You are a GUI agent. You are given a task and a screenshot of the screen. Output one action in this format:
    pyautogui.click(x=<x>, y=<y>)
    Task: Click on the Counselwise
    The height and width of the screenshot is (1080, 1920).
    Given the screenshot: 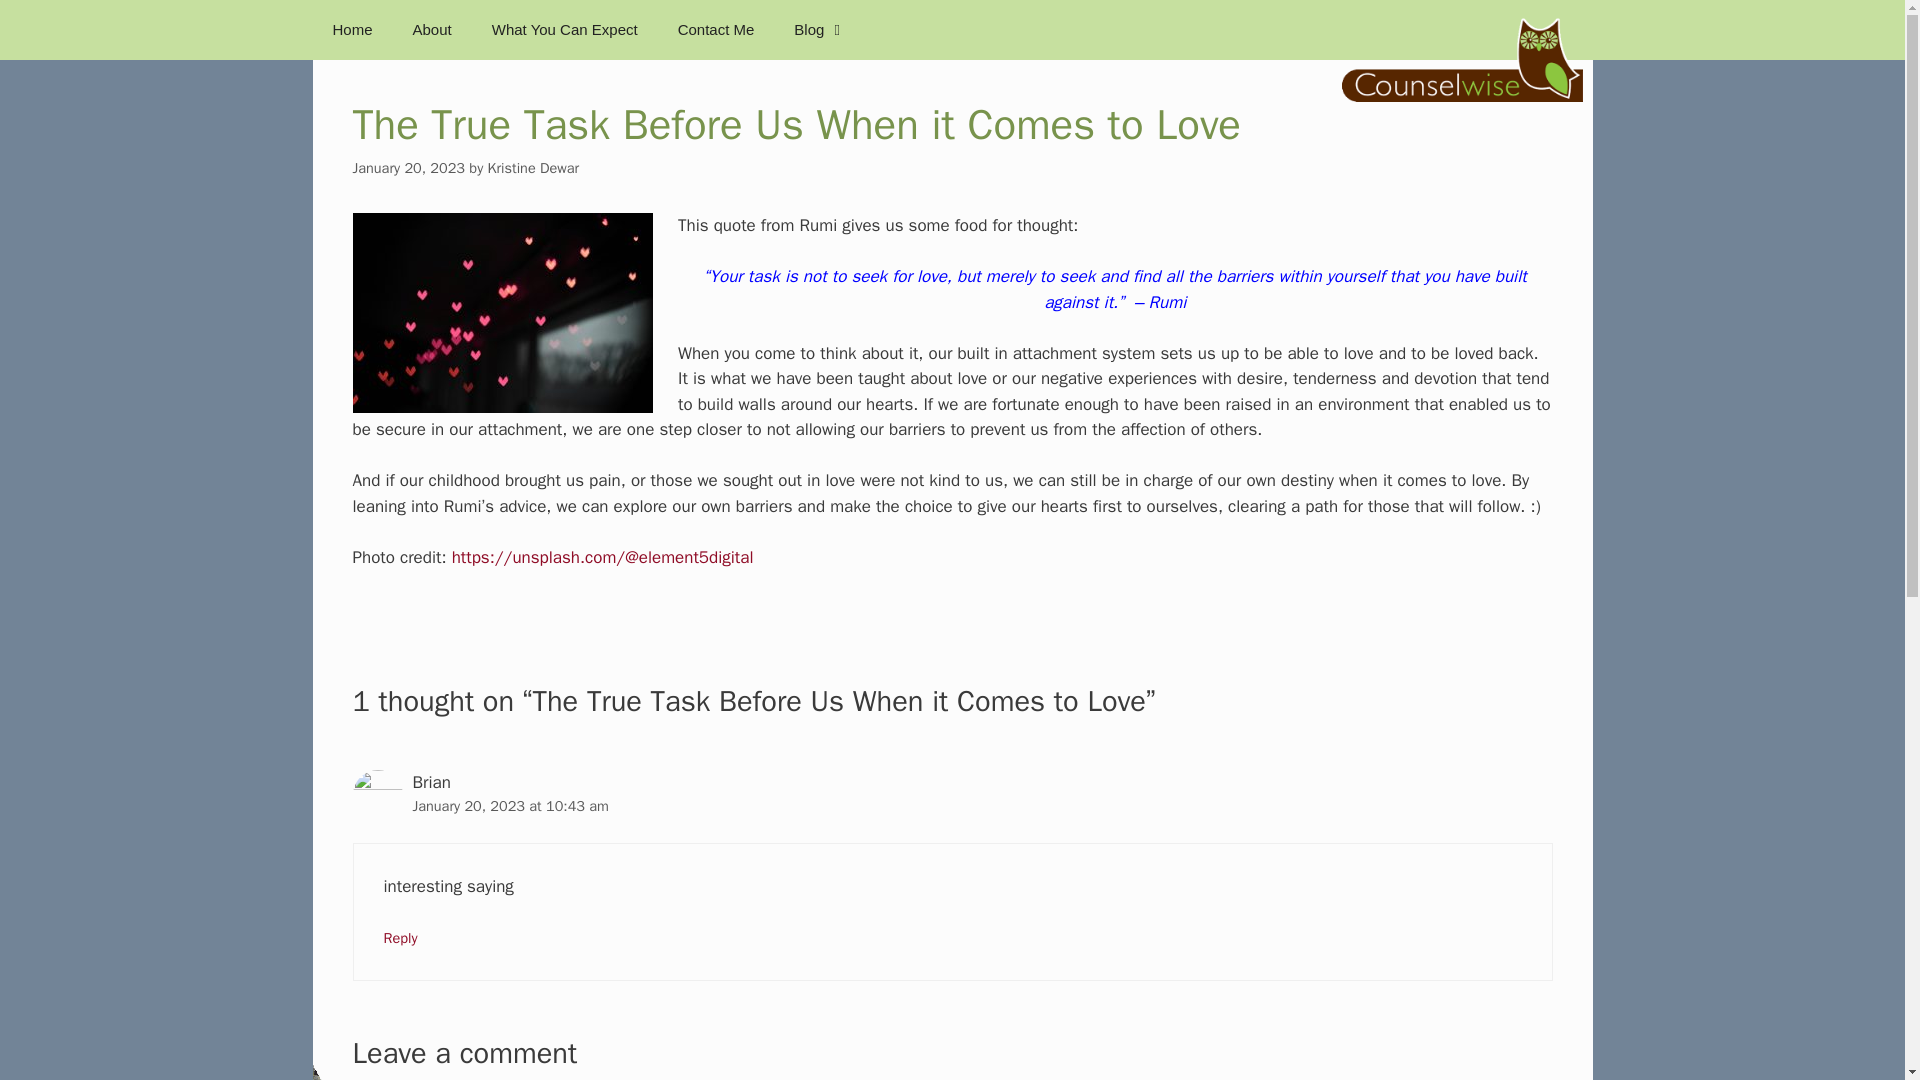 What is the action you would take?
    pyautogui.click(x=1462, y=56)
    